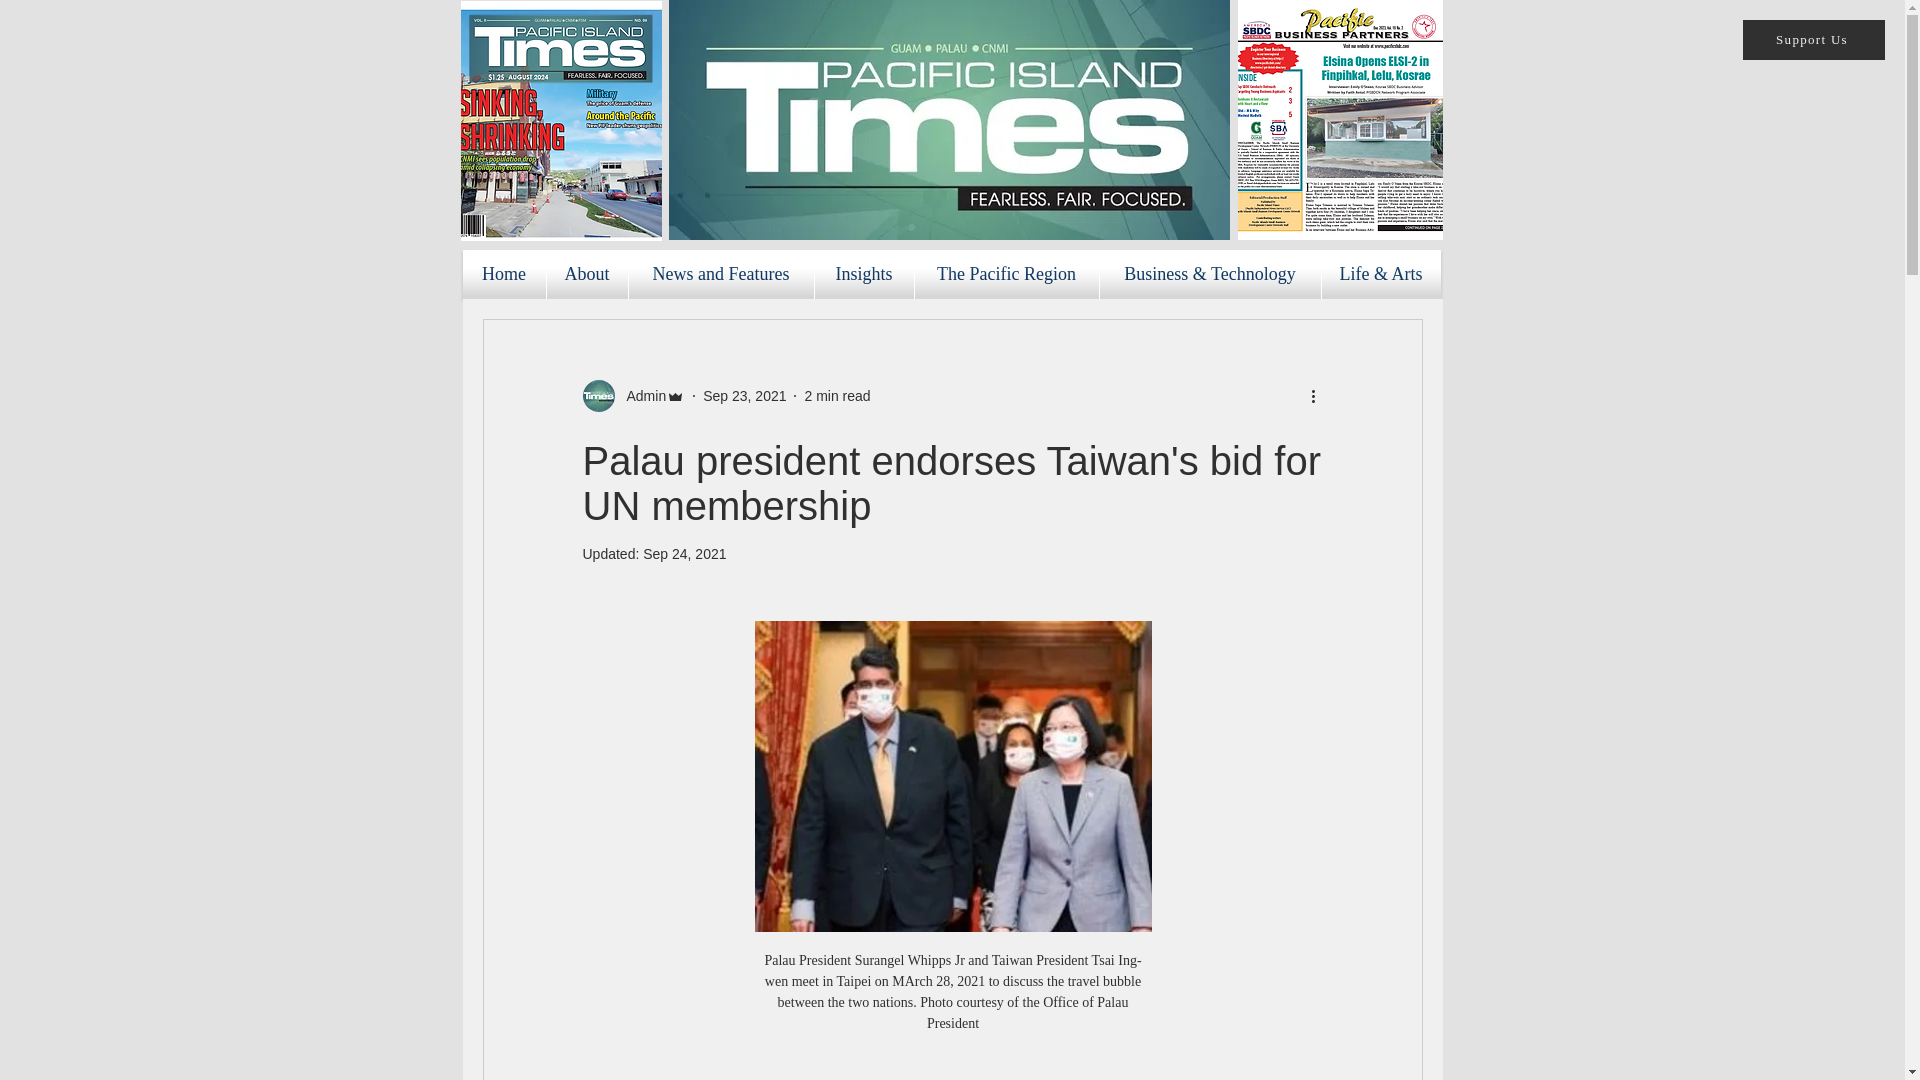 The width and height of the screenshot is (1920, 1080). Describe the element at coordinates (586, 274) in the screenshot. I see `About` at that location.